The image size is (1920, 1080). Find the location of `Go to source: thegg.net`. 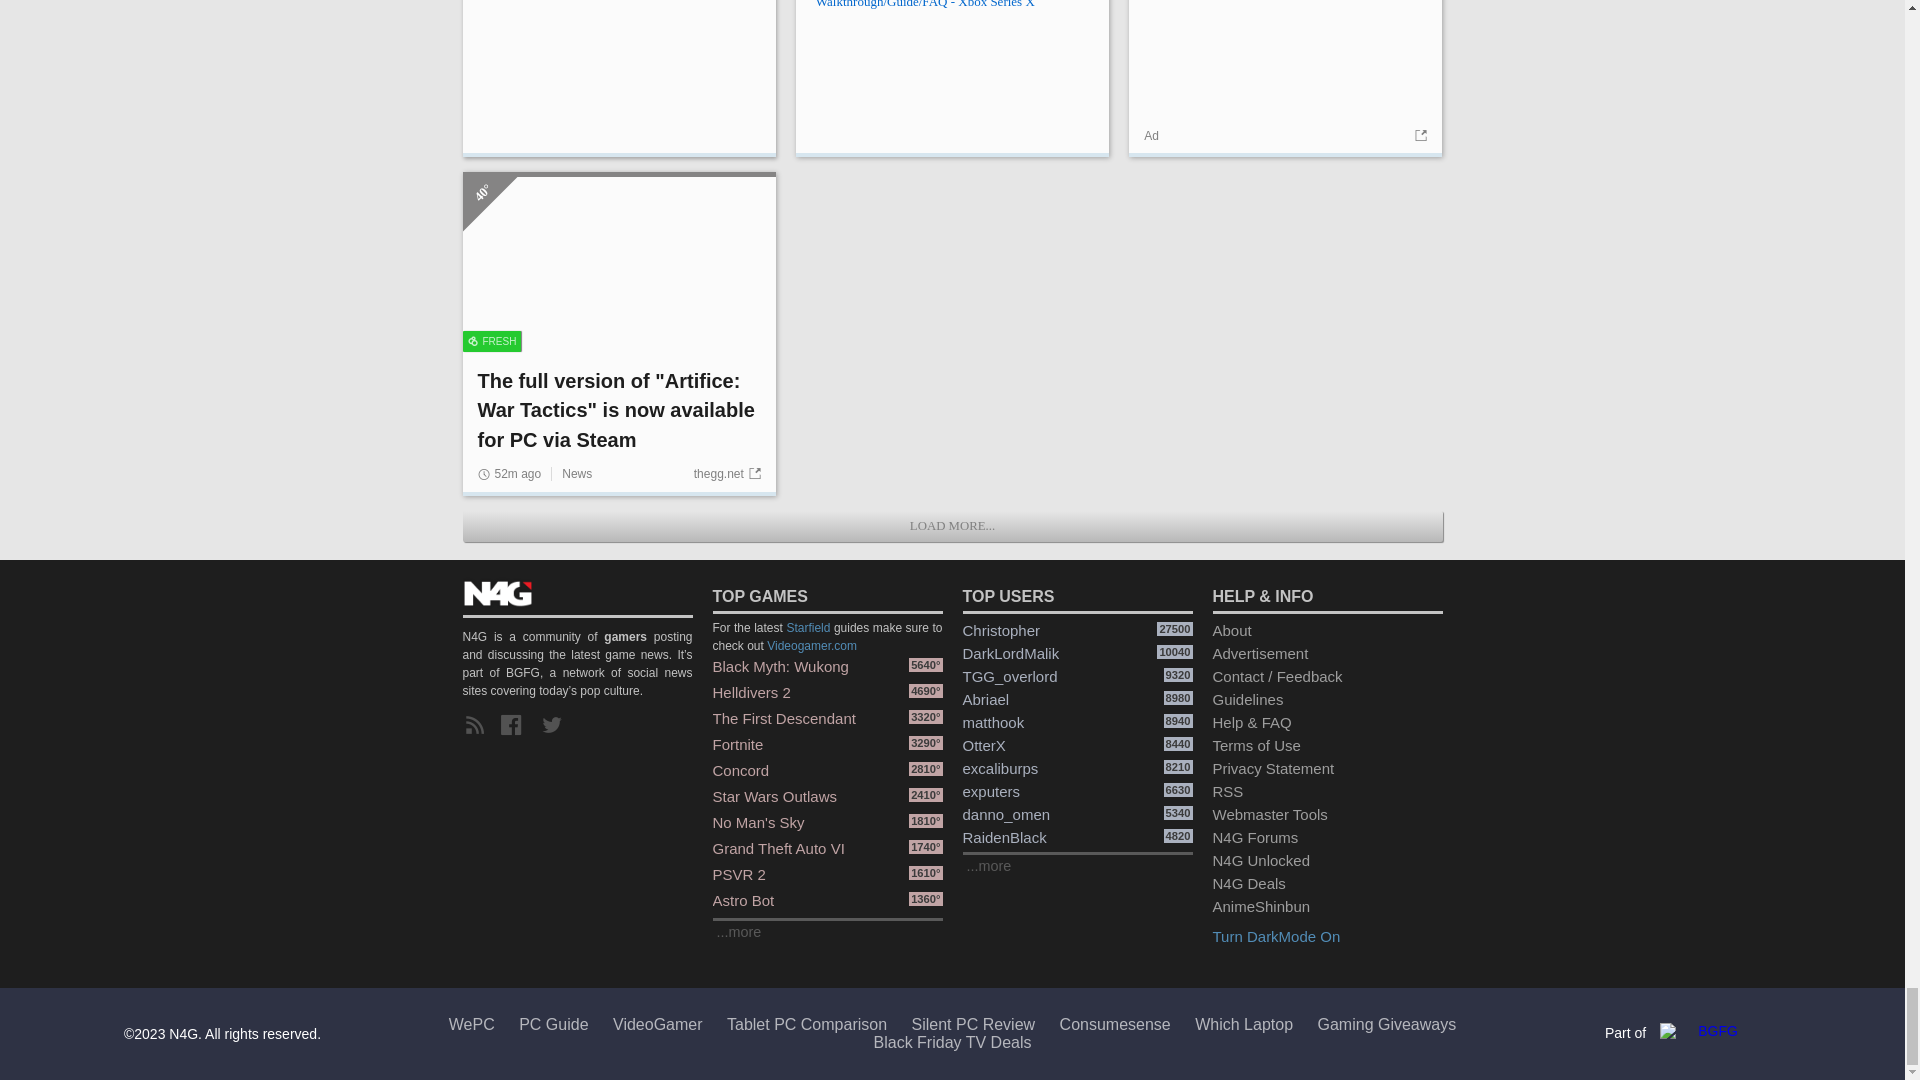

Go to source: thegg.net is located at coordinates (726, 473).